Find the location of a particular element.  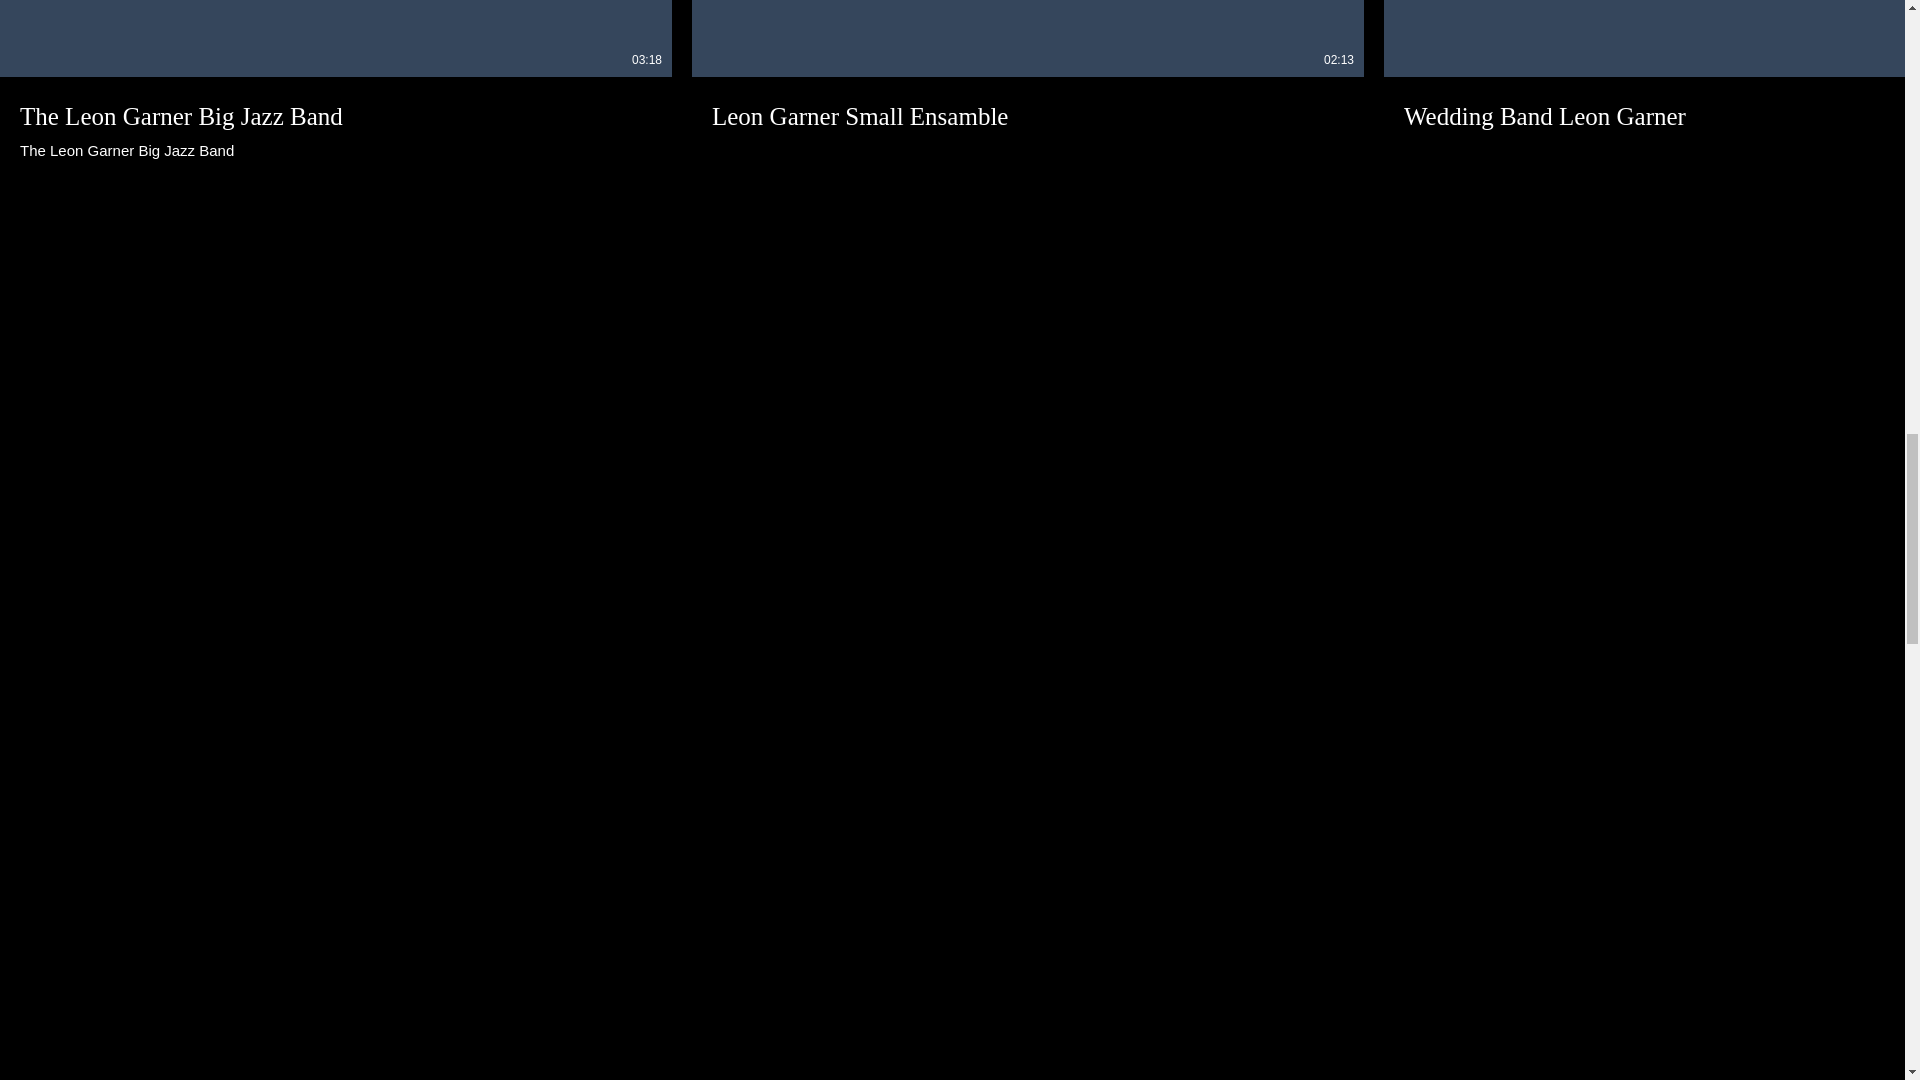

The Leon Garner Big Jazz Band is located at coordinates (336, 116).